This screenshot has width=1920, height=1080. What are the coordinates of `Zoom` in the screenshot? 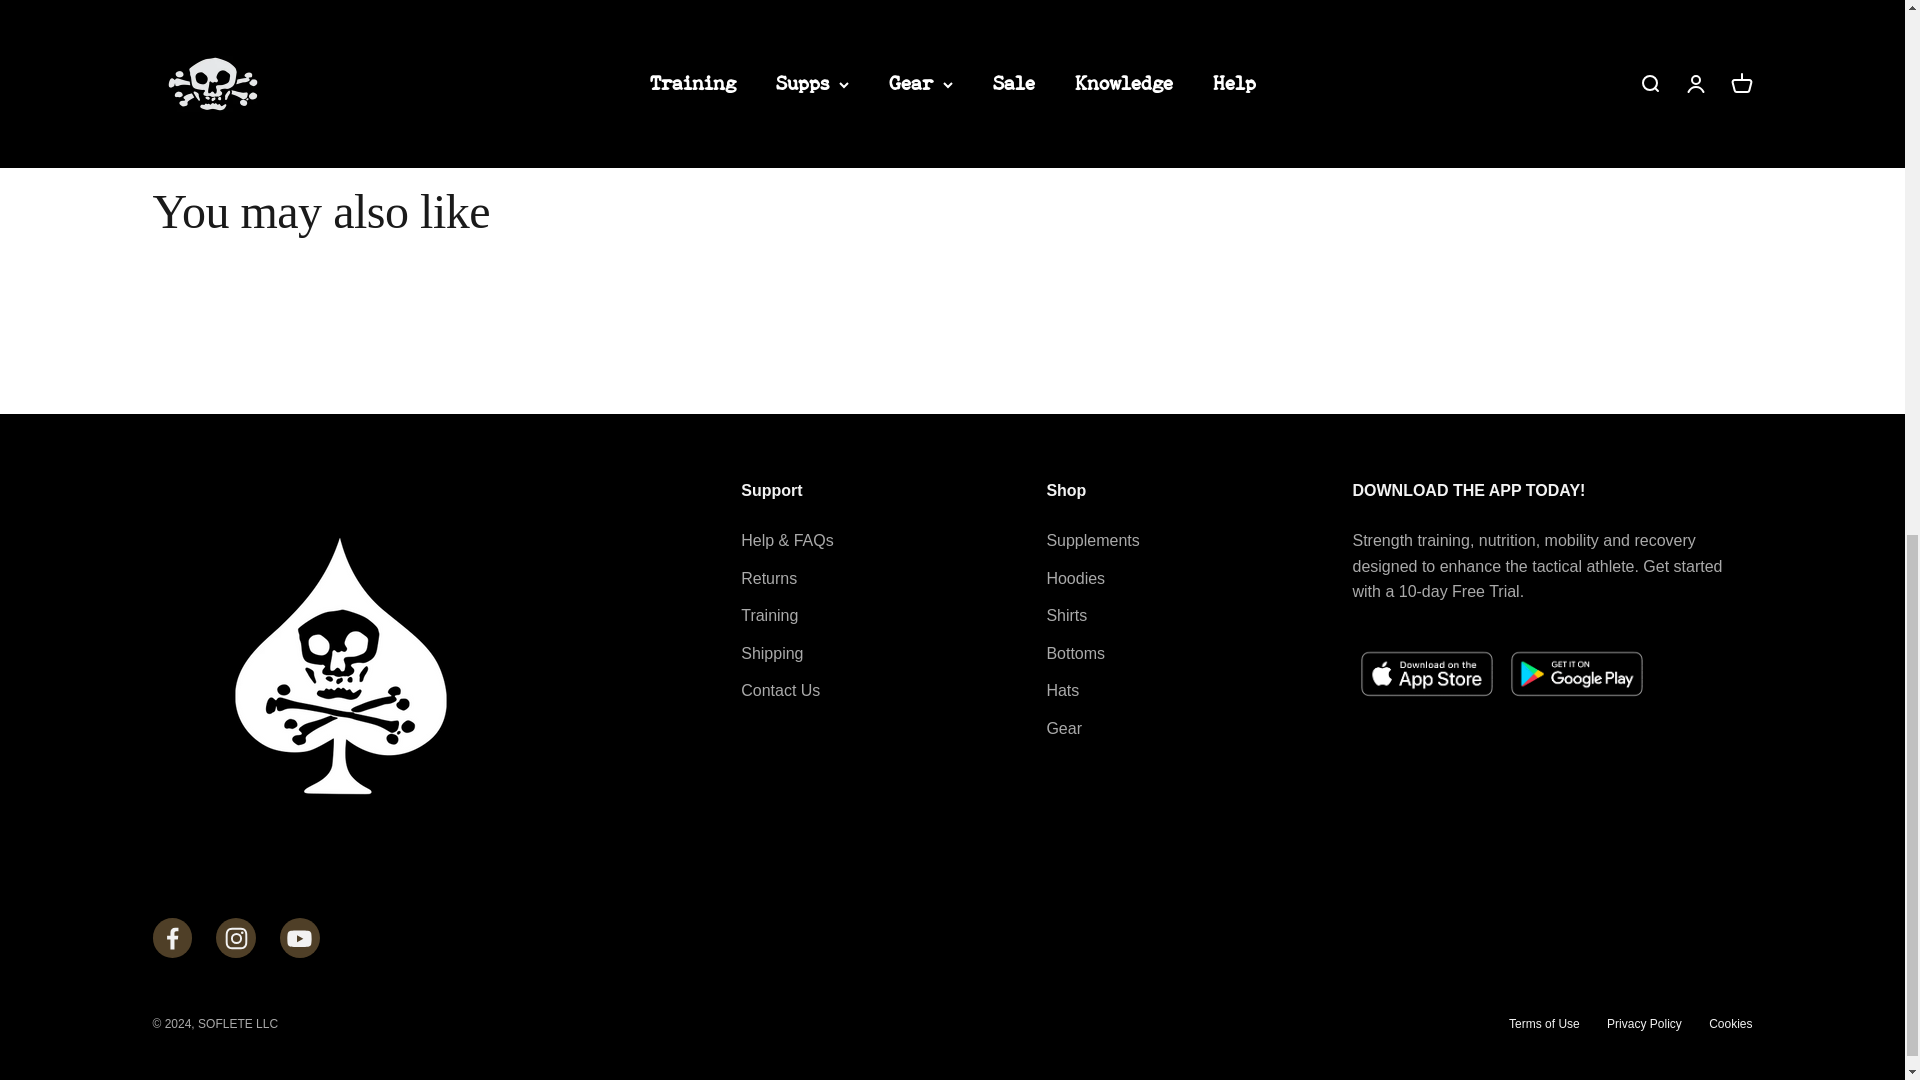 It's located at (932, 4).